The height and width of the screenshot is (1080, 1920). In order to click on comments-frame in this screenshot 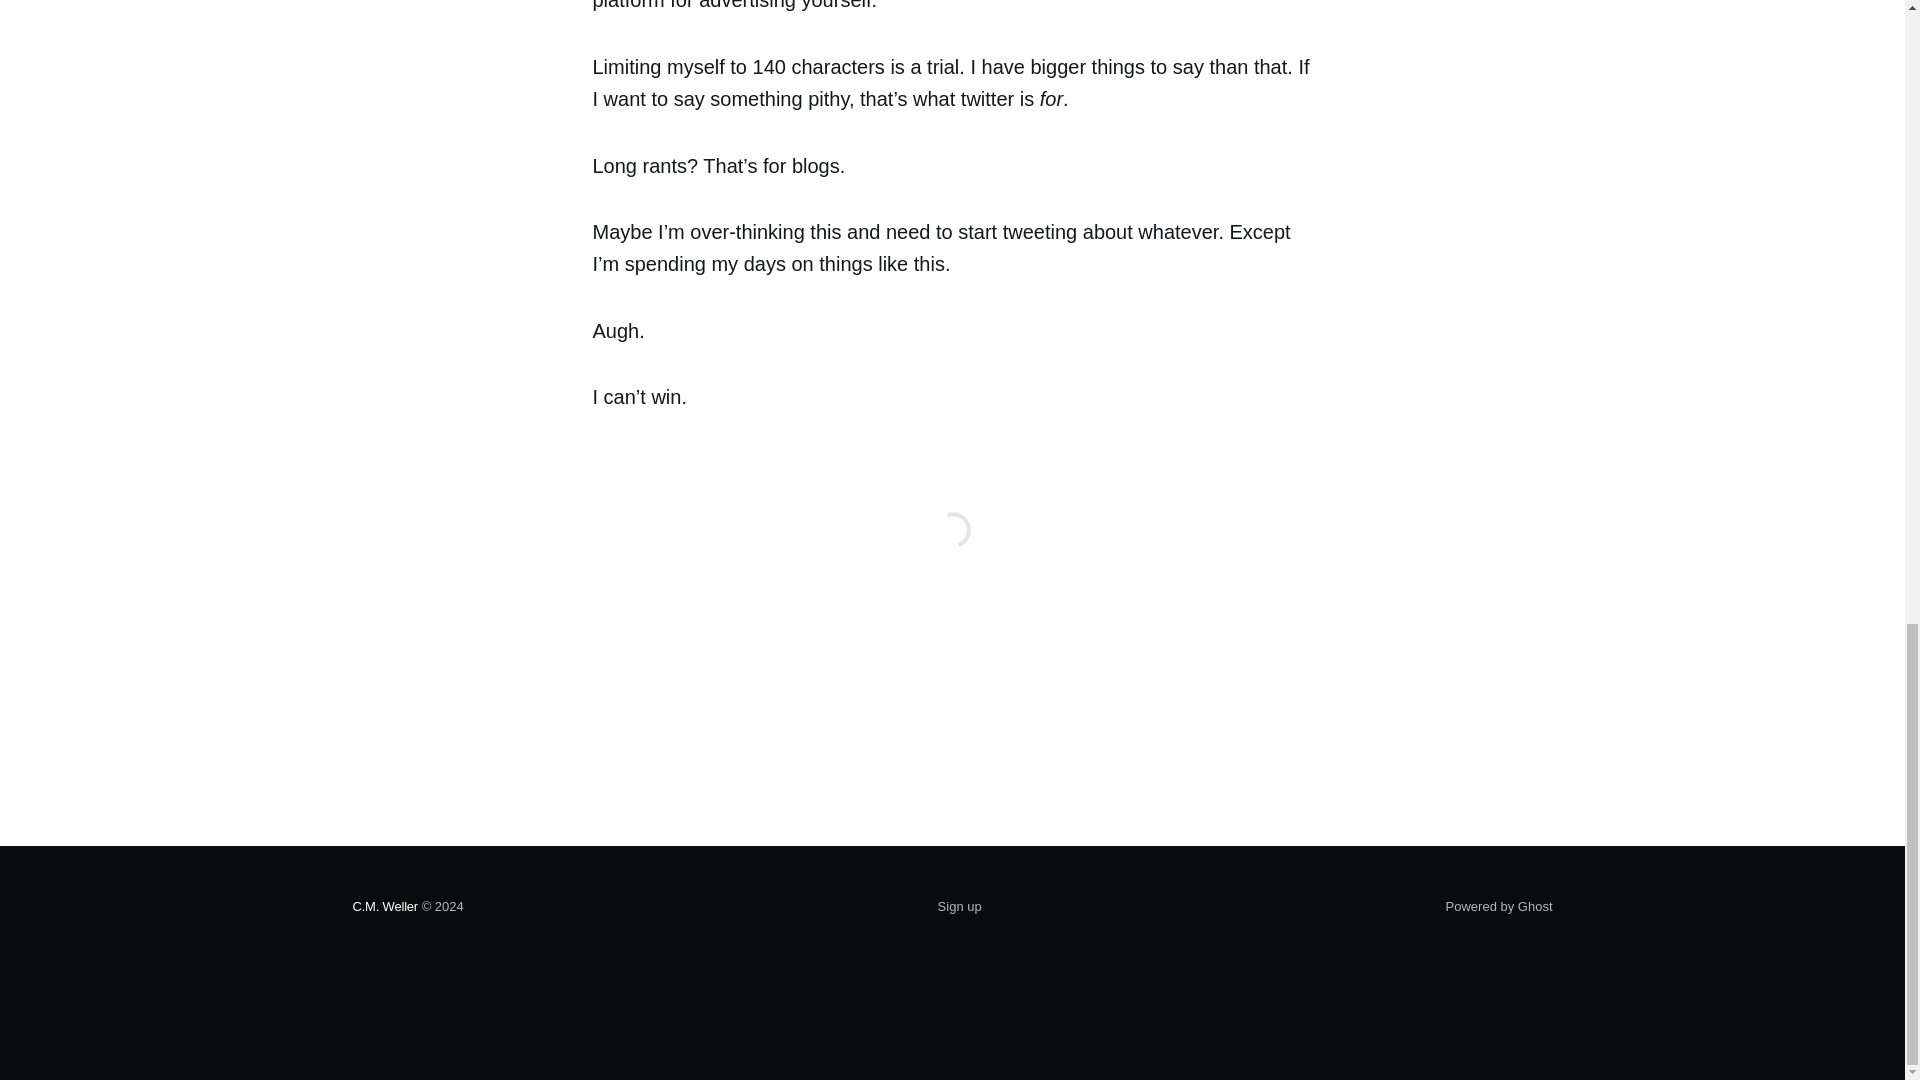, I will do `click(951, 554)`.